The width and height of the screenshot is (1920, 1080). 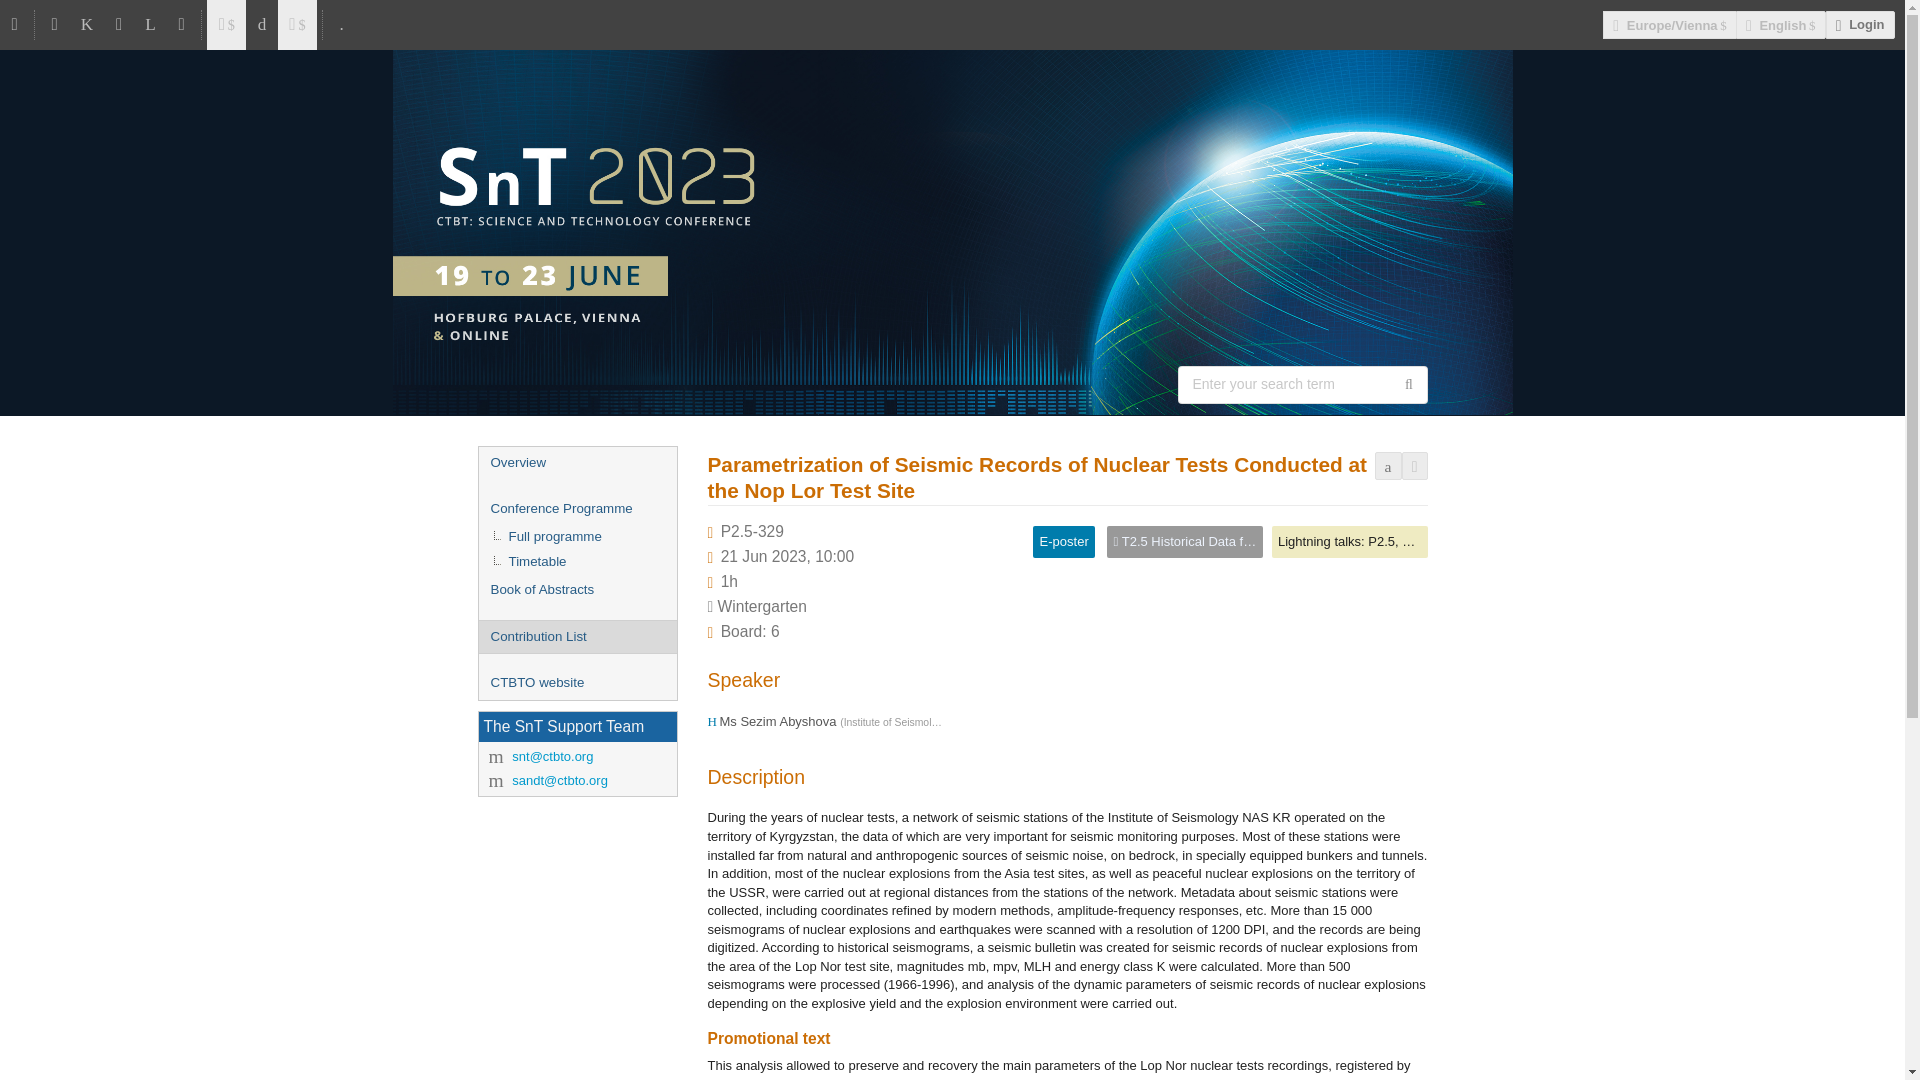 I want to click on Login, so click(x=1860, y=24).